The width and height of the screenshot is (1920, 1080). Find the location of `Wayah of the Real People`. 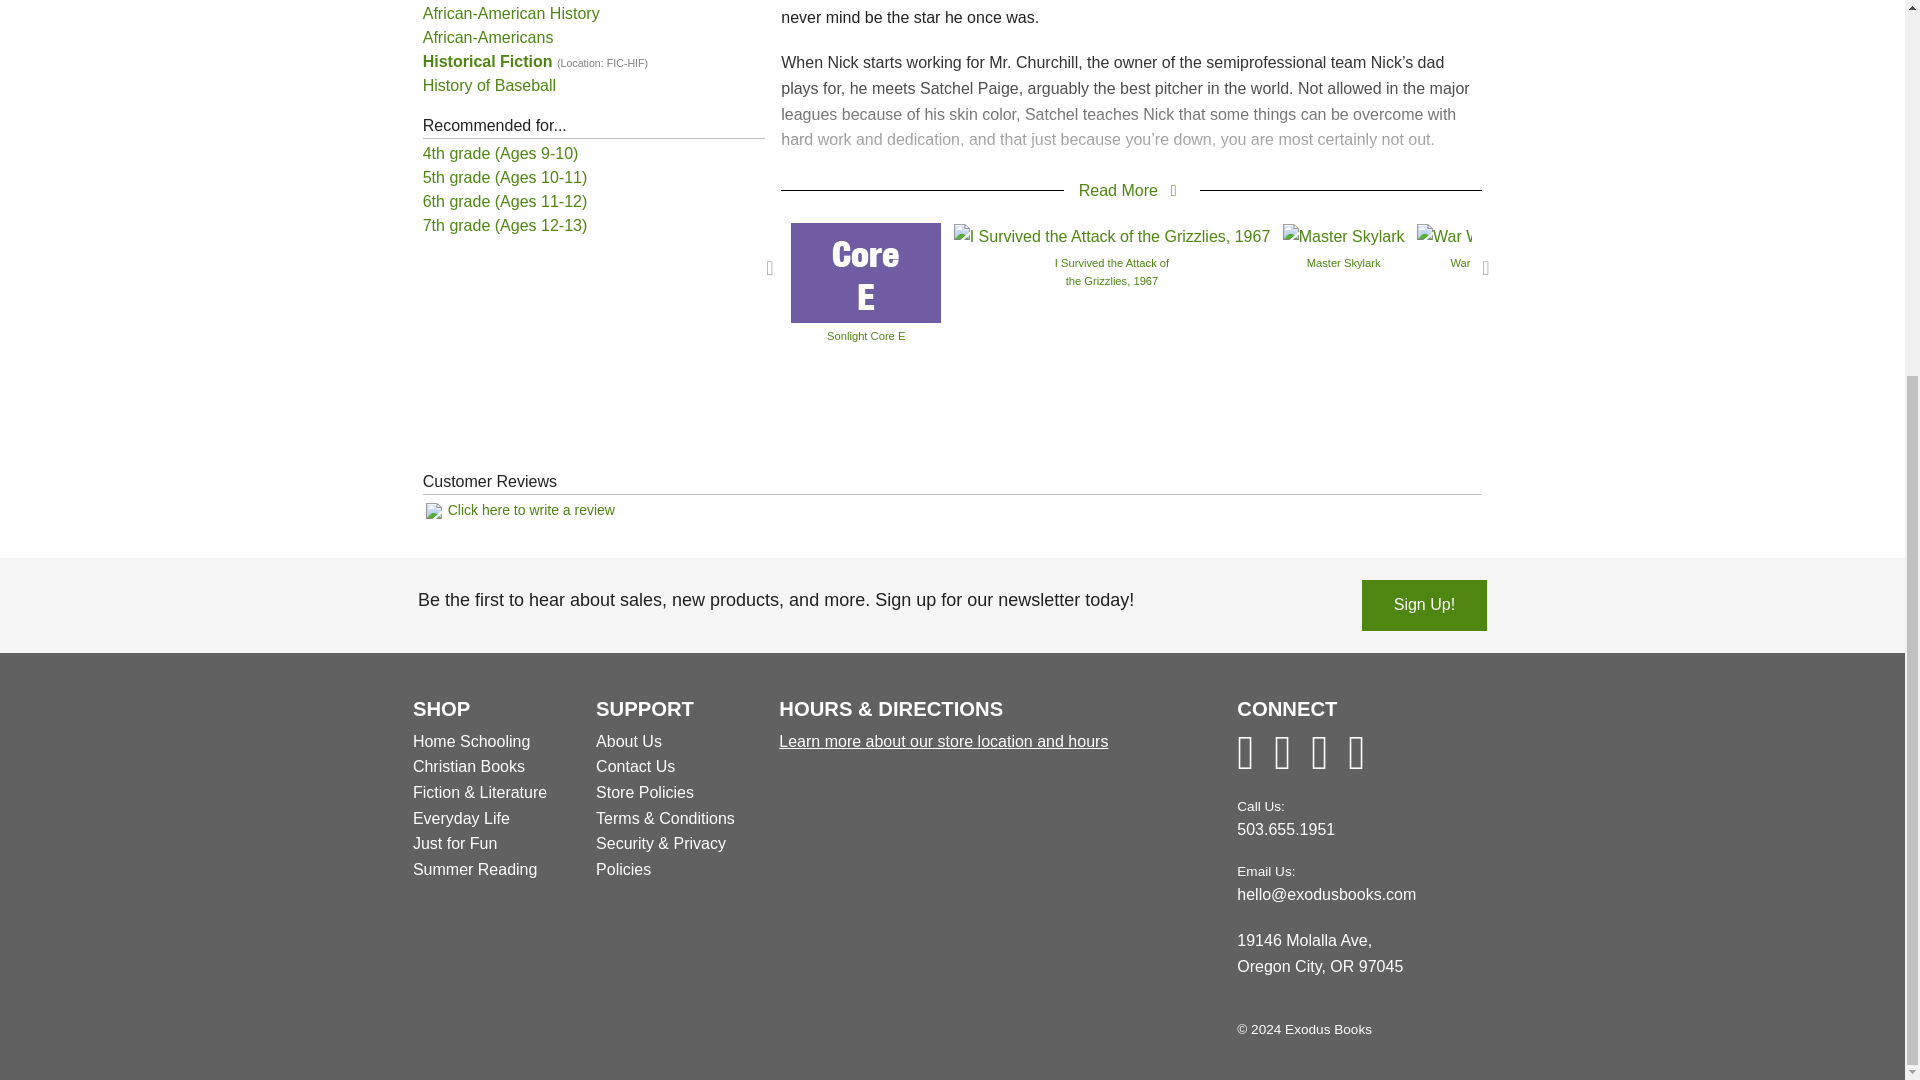

Wayah of the Real People is located at coordinates (1715, 235).